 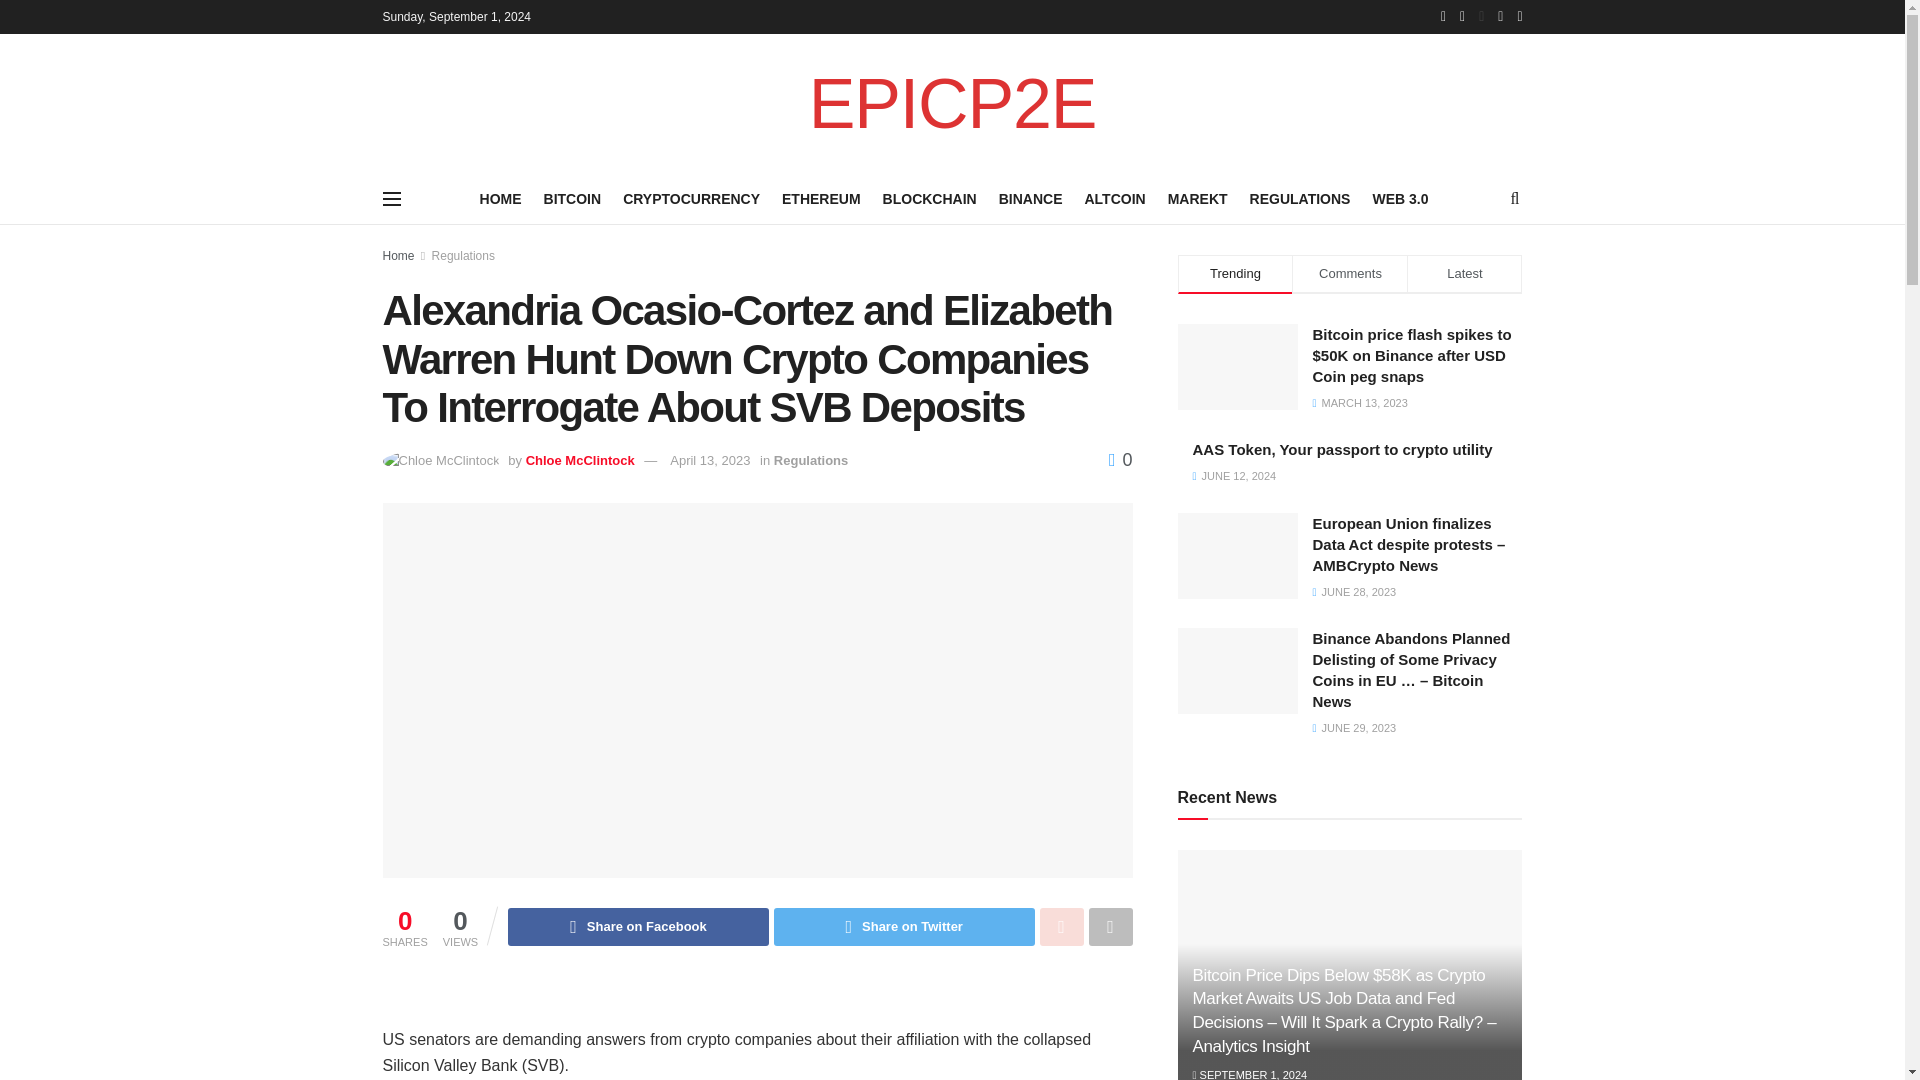 I want to click on Regulations, so click(x=810, y=460).